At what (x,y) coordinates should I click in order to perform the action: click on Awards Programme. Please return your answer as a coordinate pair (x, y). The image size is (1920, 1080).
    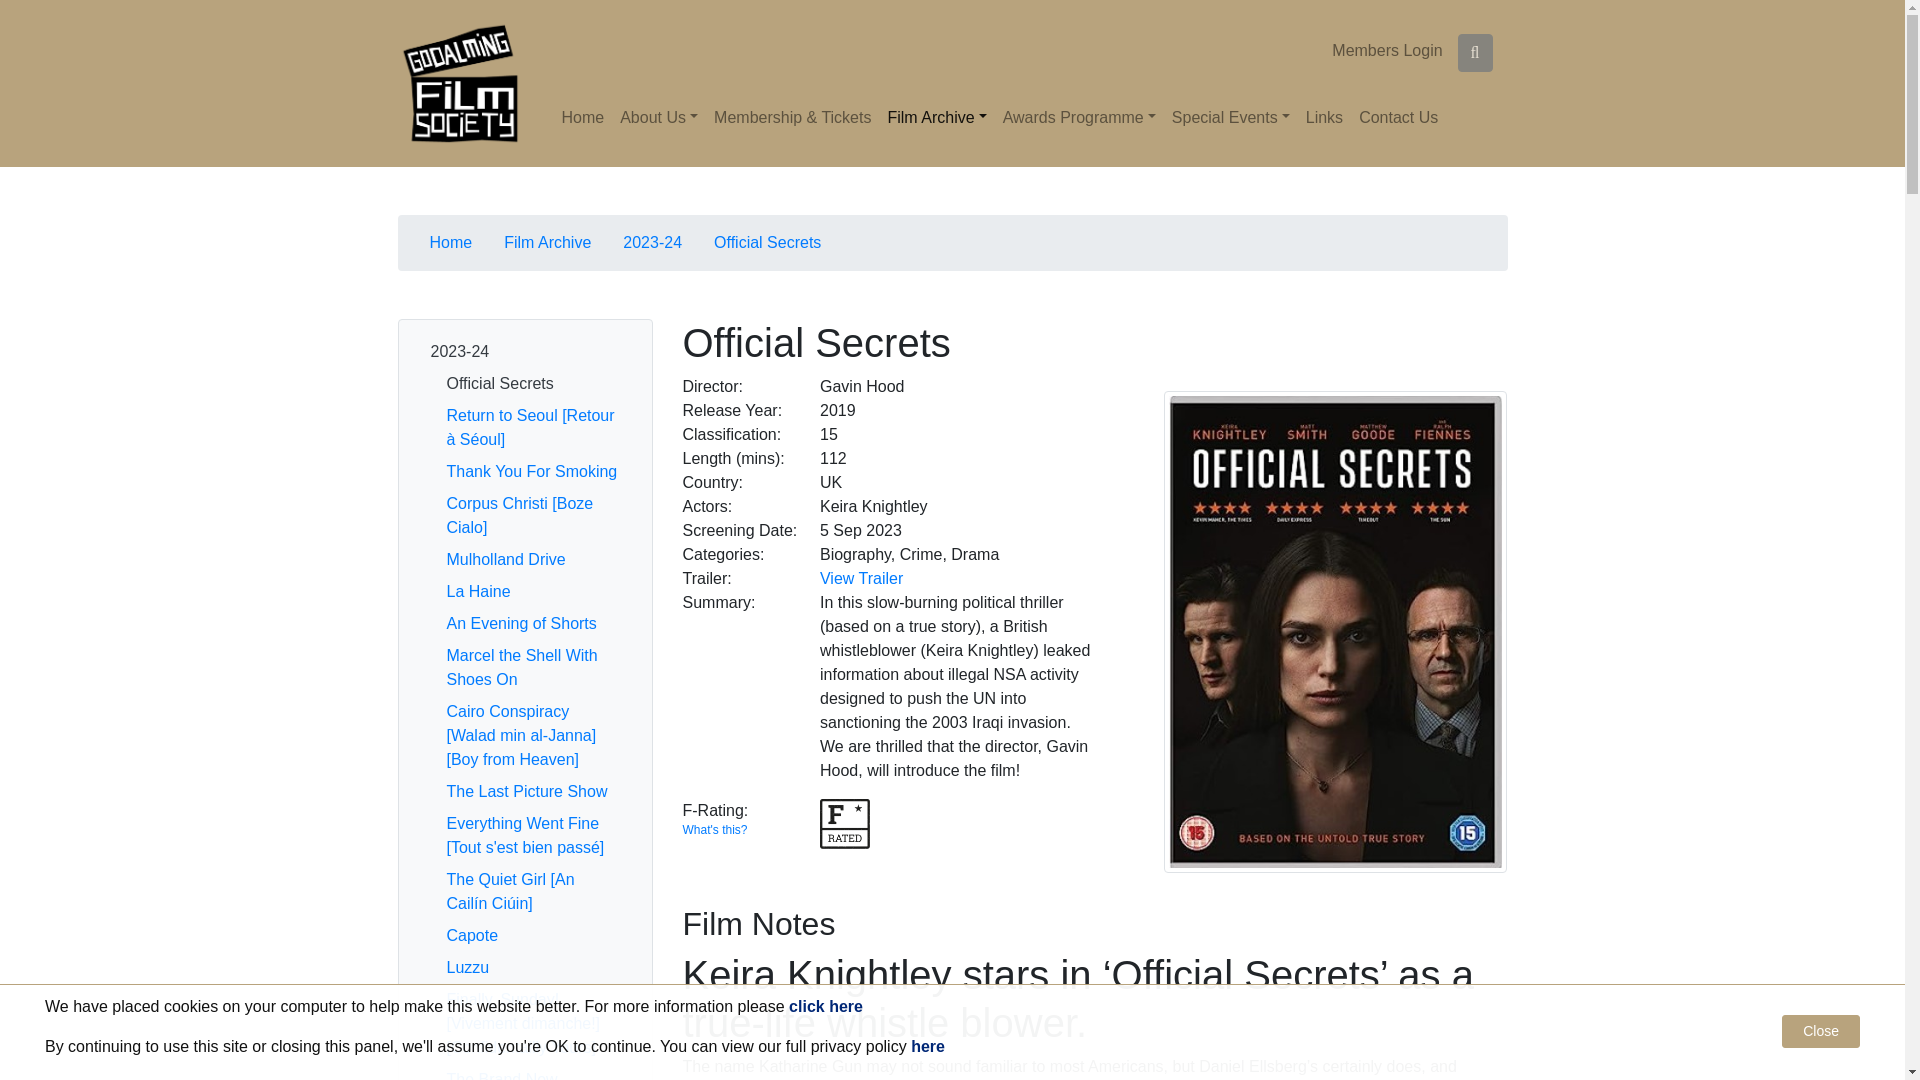
    Looking at the image, I should click on (1078, 117).